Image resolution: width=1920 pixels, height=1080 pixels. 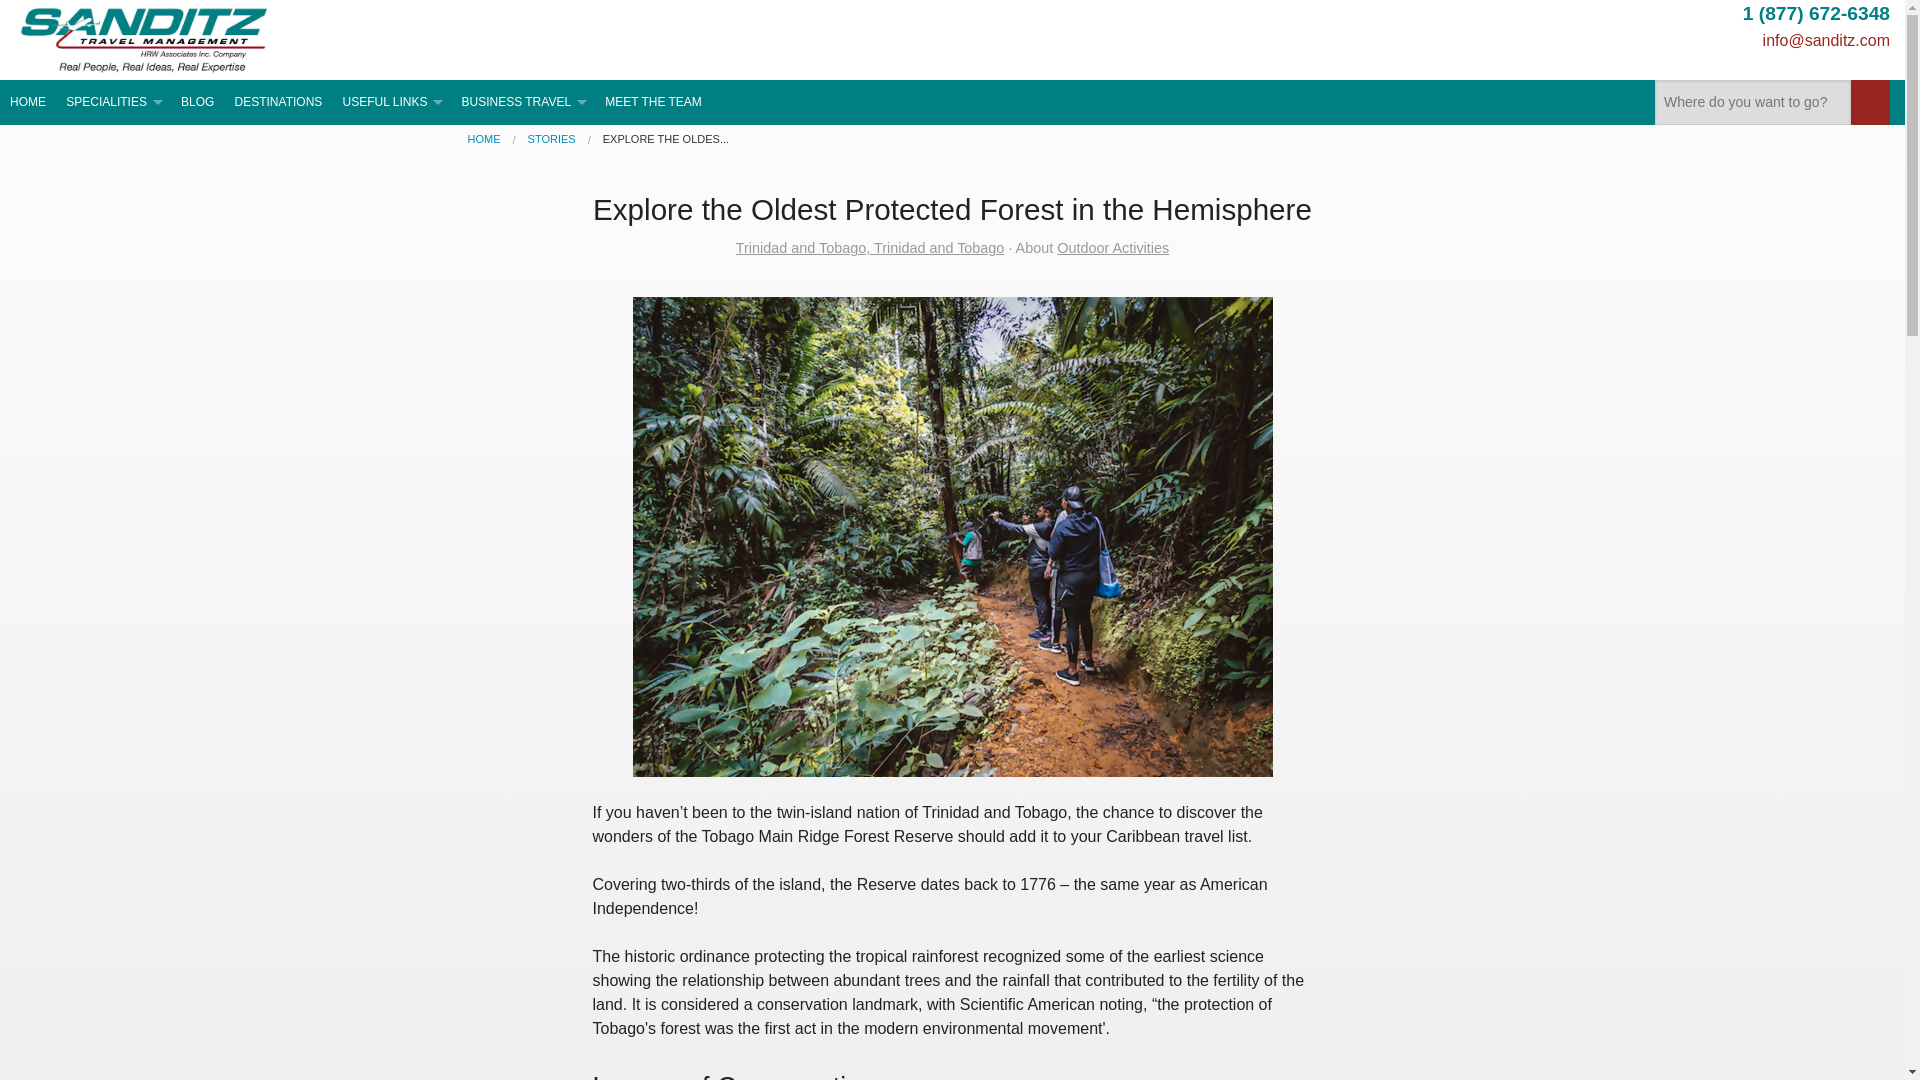 What do you see at coordinates (112, 410) in the screenshot?
I see `WEDDINGS` at bounding box center [112, 410].